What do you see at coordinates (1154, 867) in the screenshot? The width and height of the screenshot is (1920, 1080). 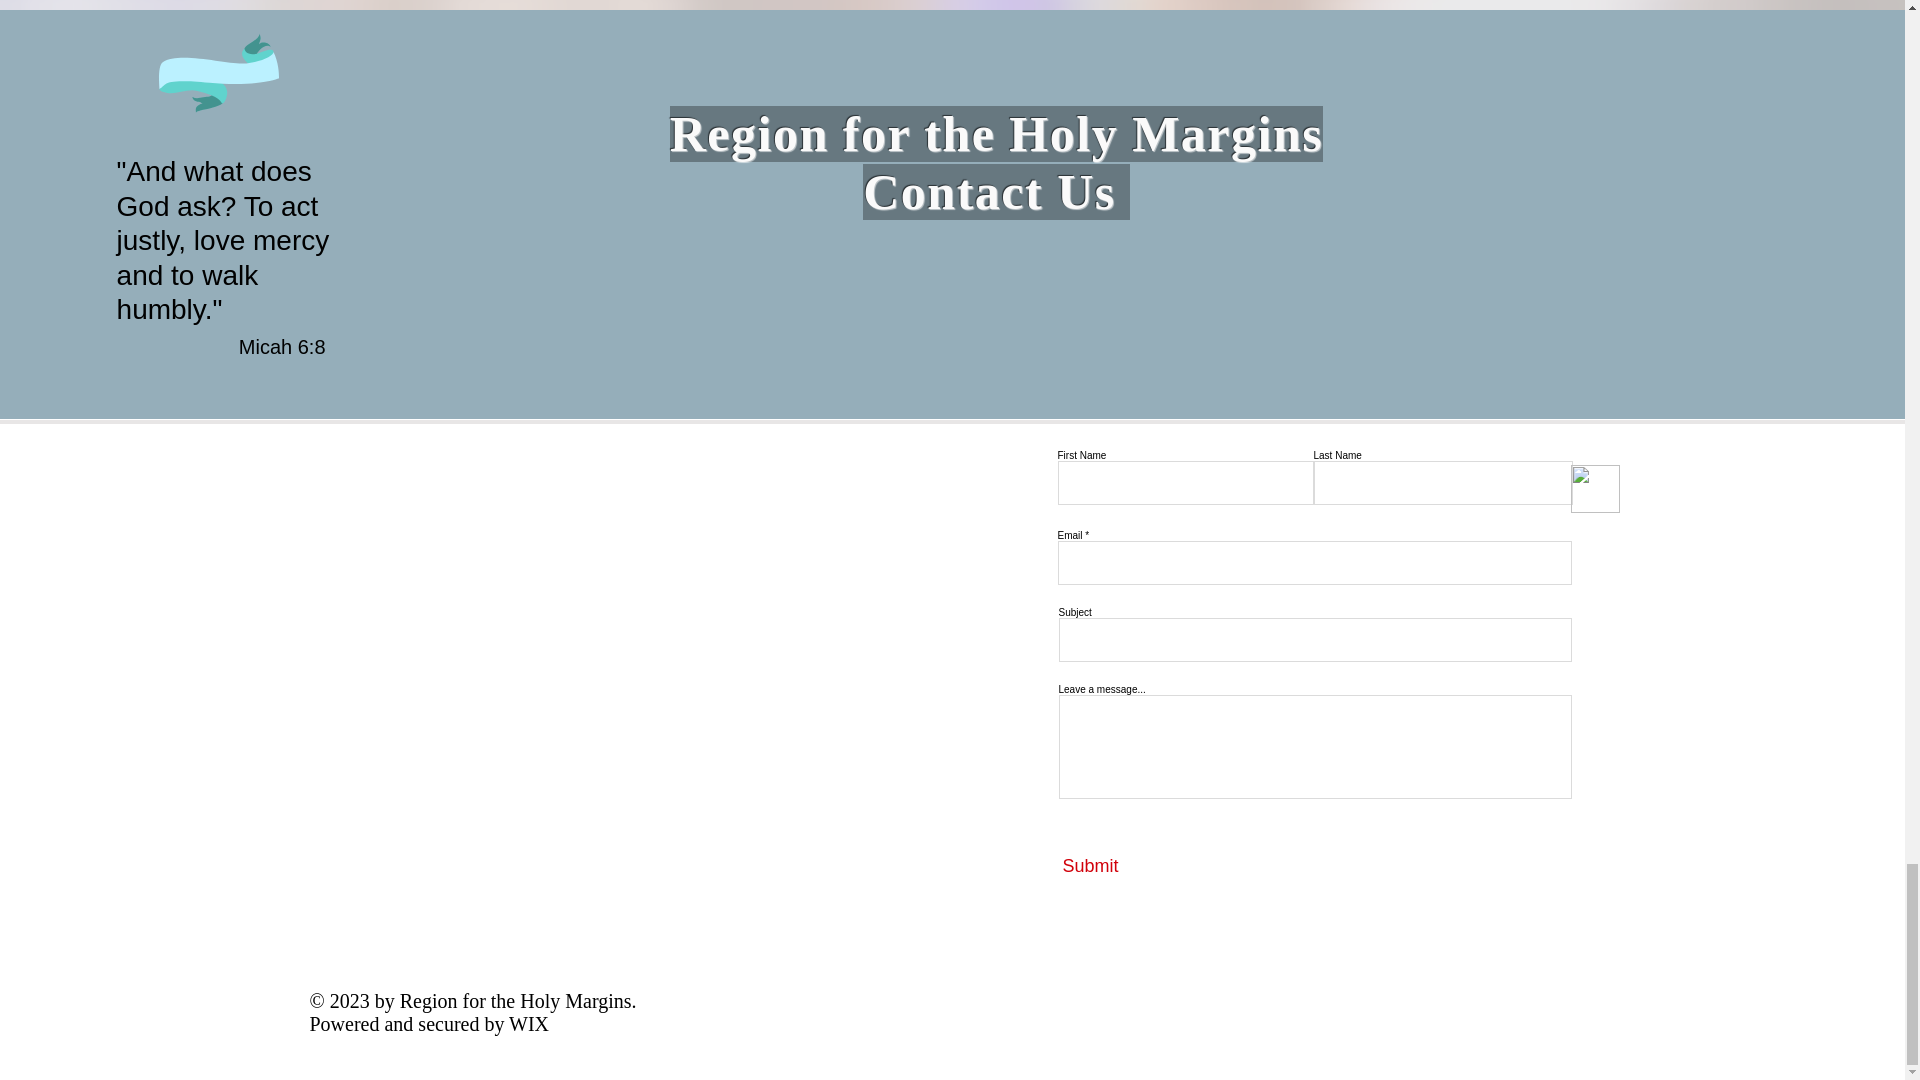 I see `Submit` at bounding box center [1154, 867].